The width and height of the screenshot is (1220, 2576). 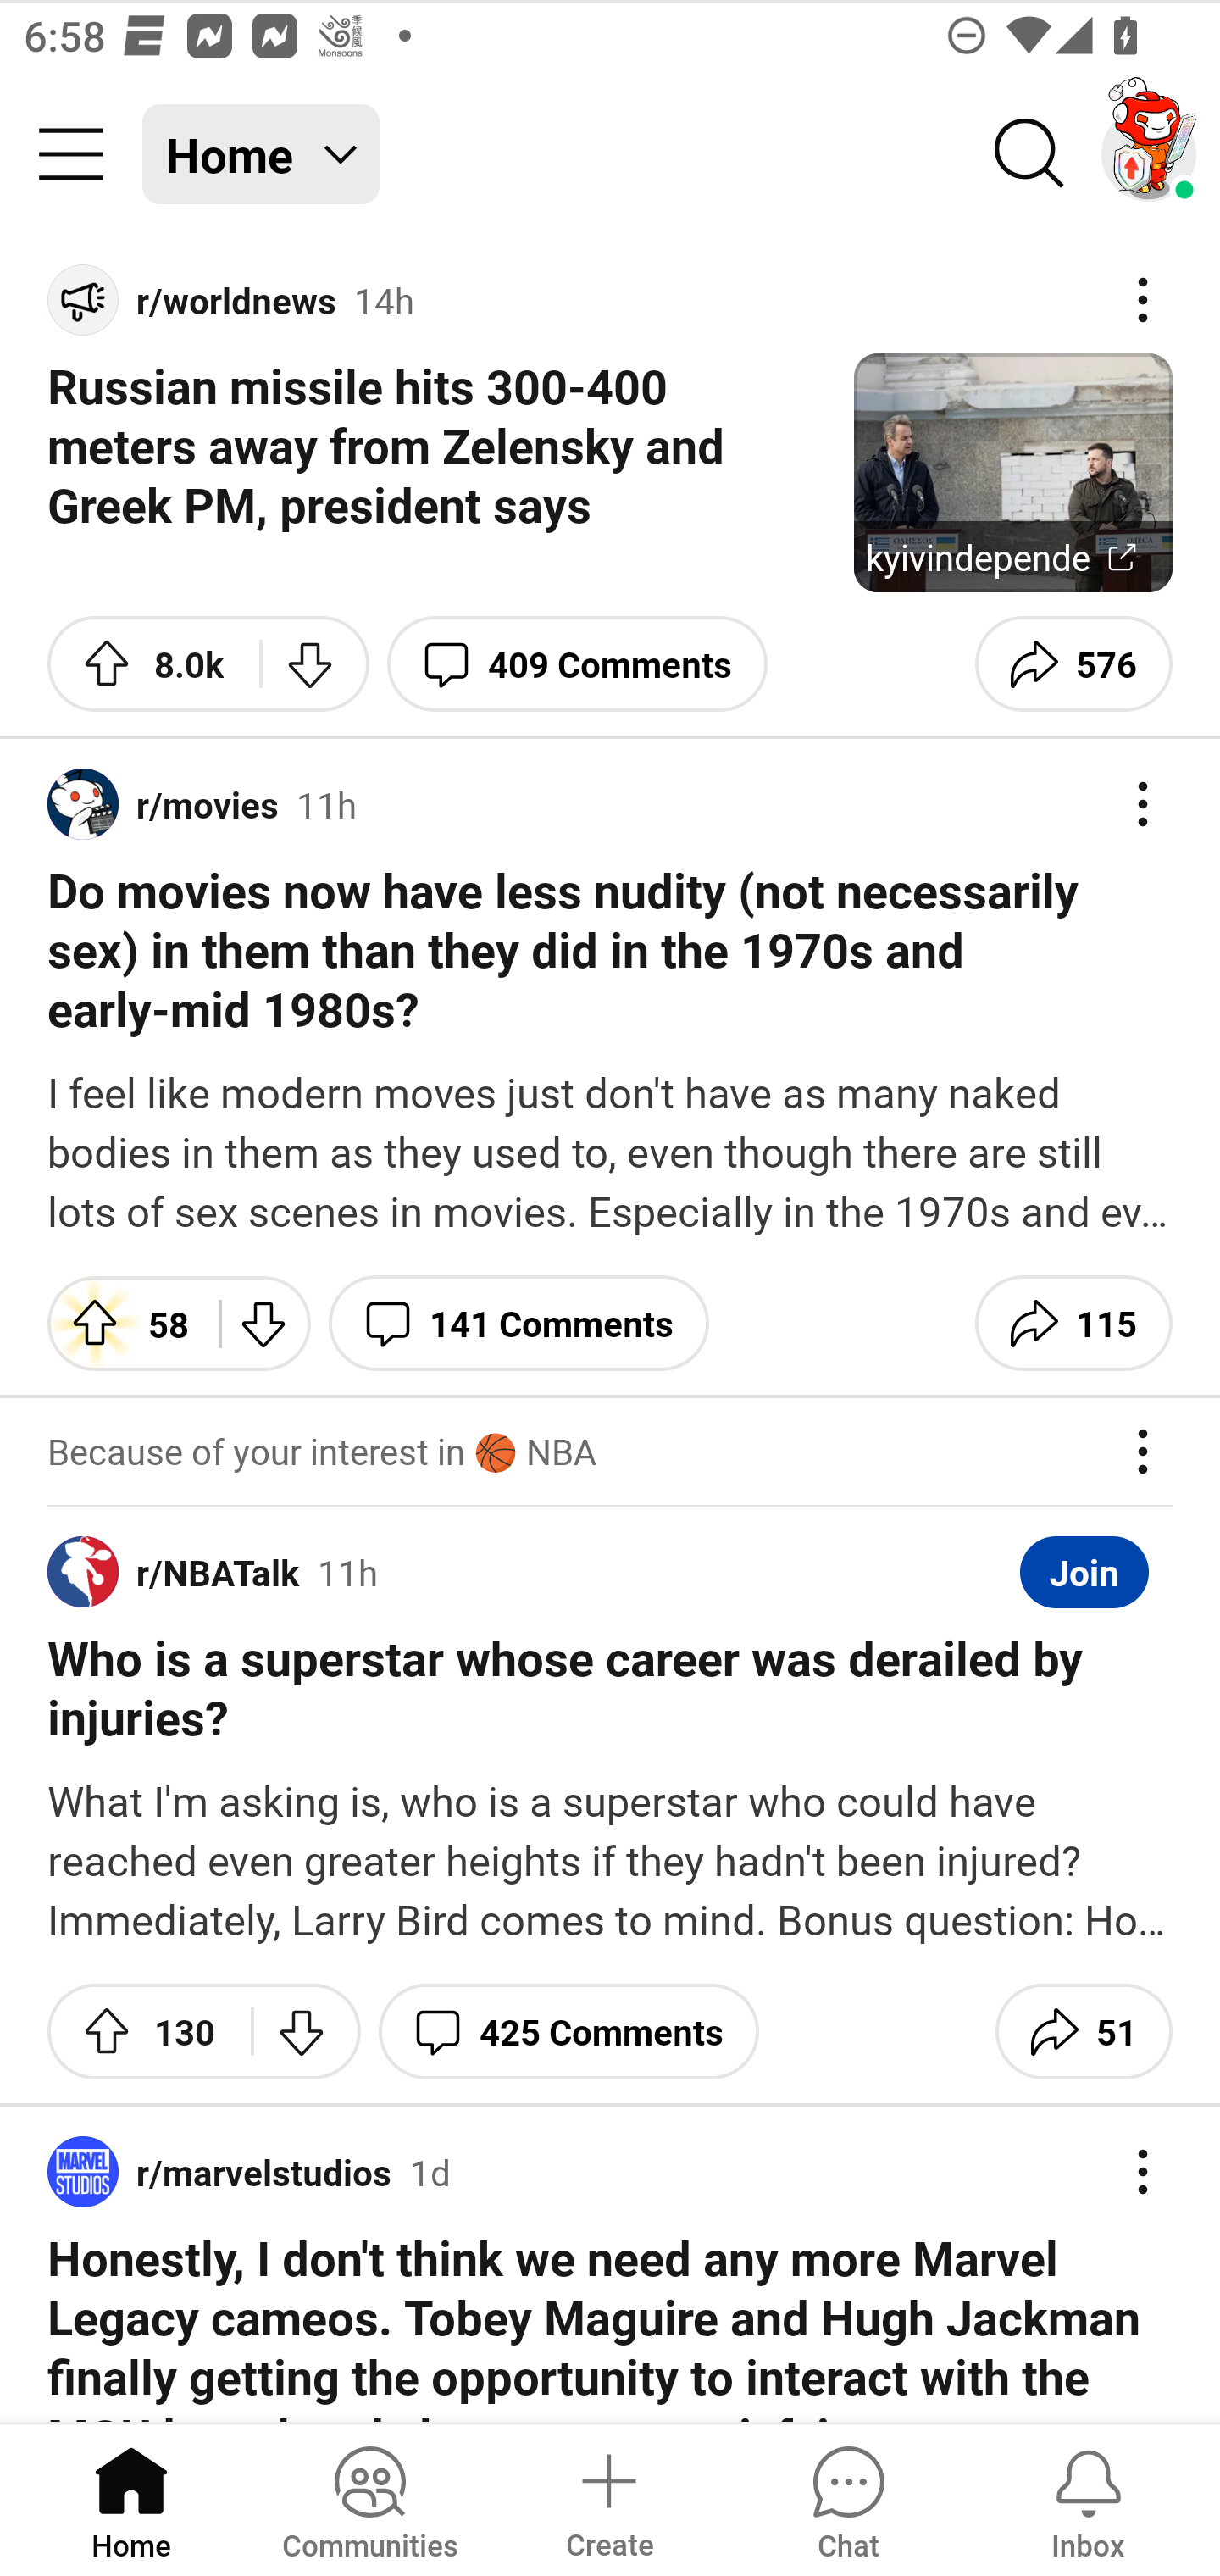 I want to click on Chat, so click(x=848, y=2498).